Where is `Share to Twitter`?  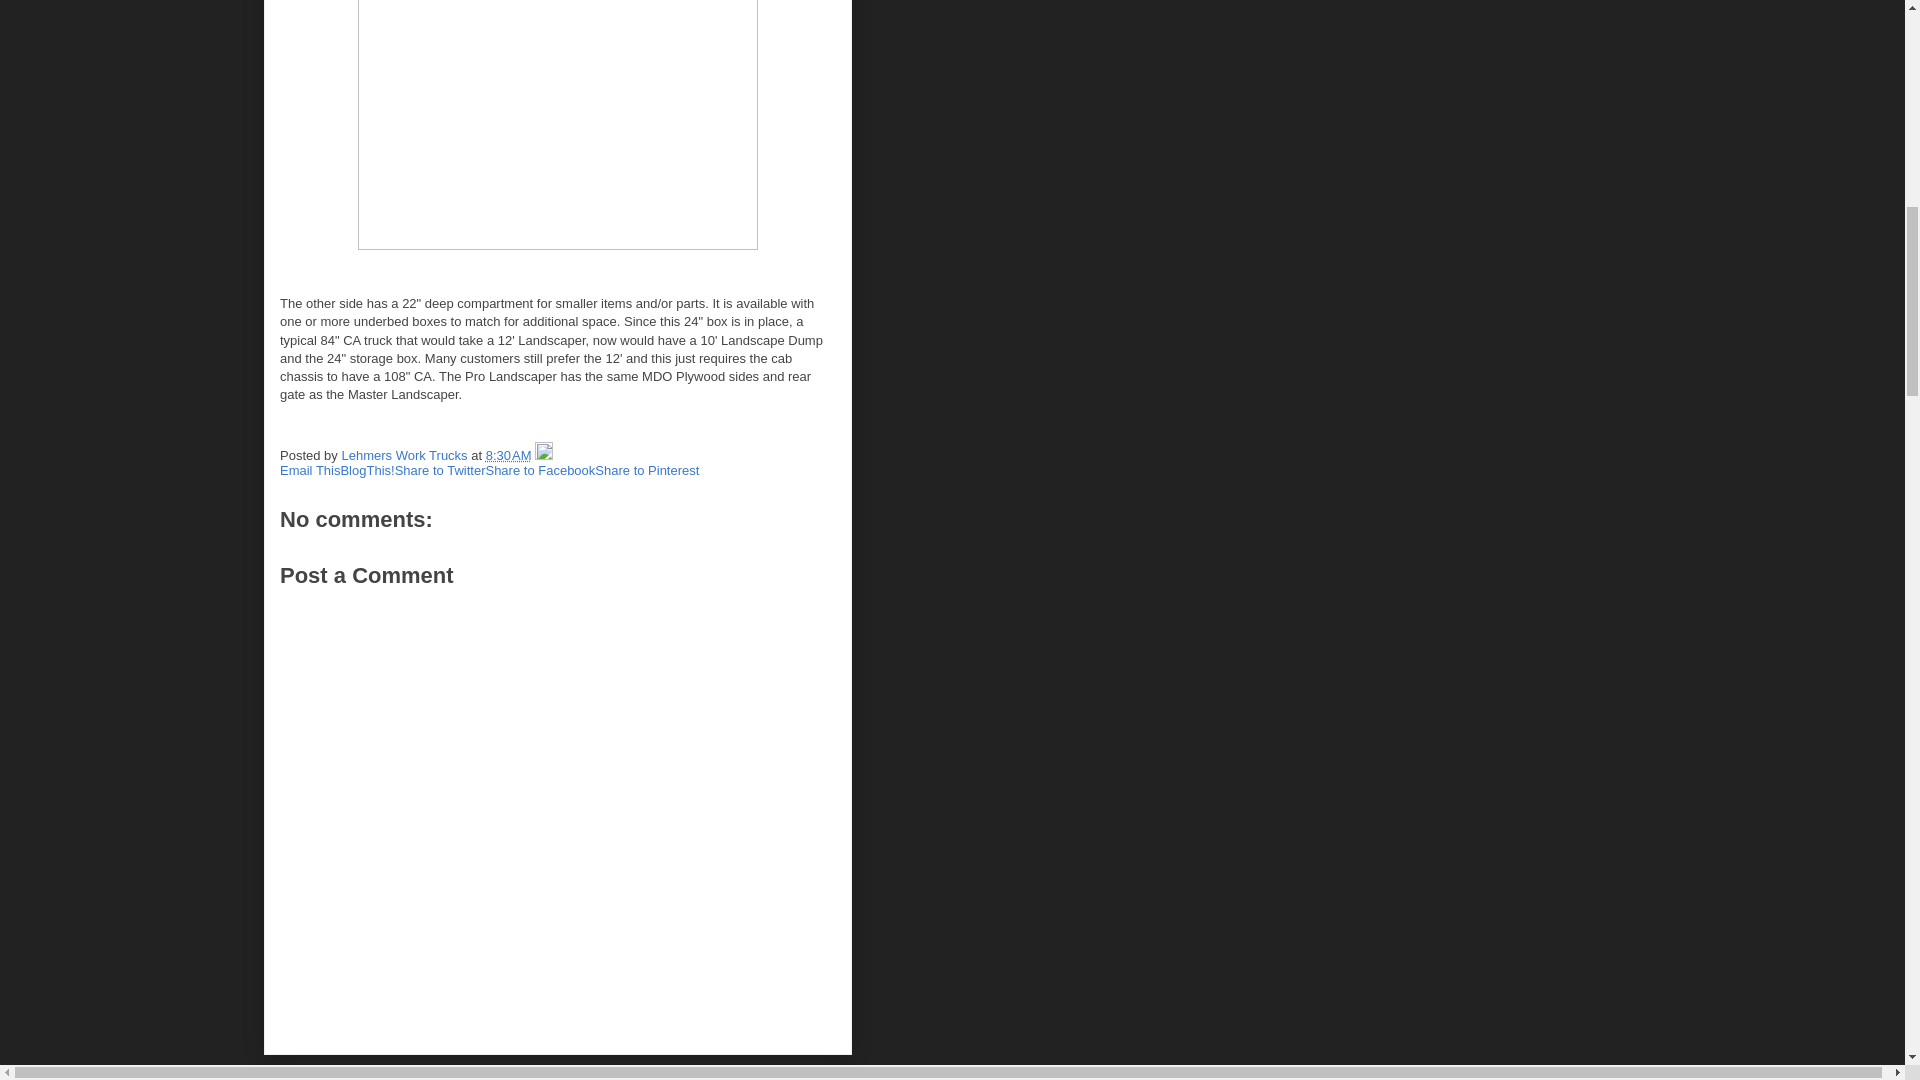
Share to Twitter is located at coordinates (440, 470).